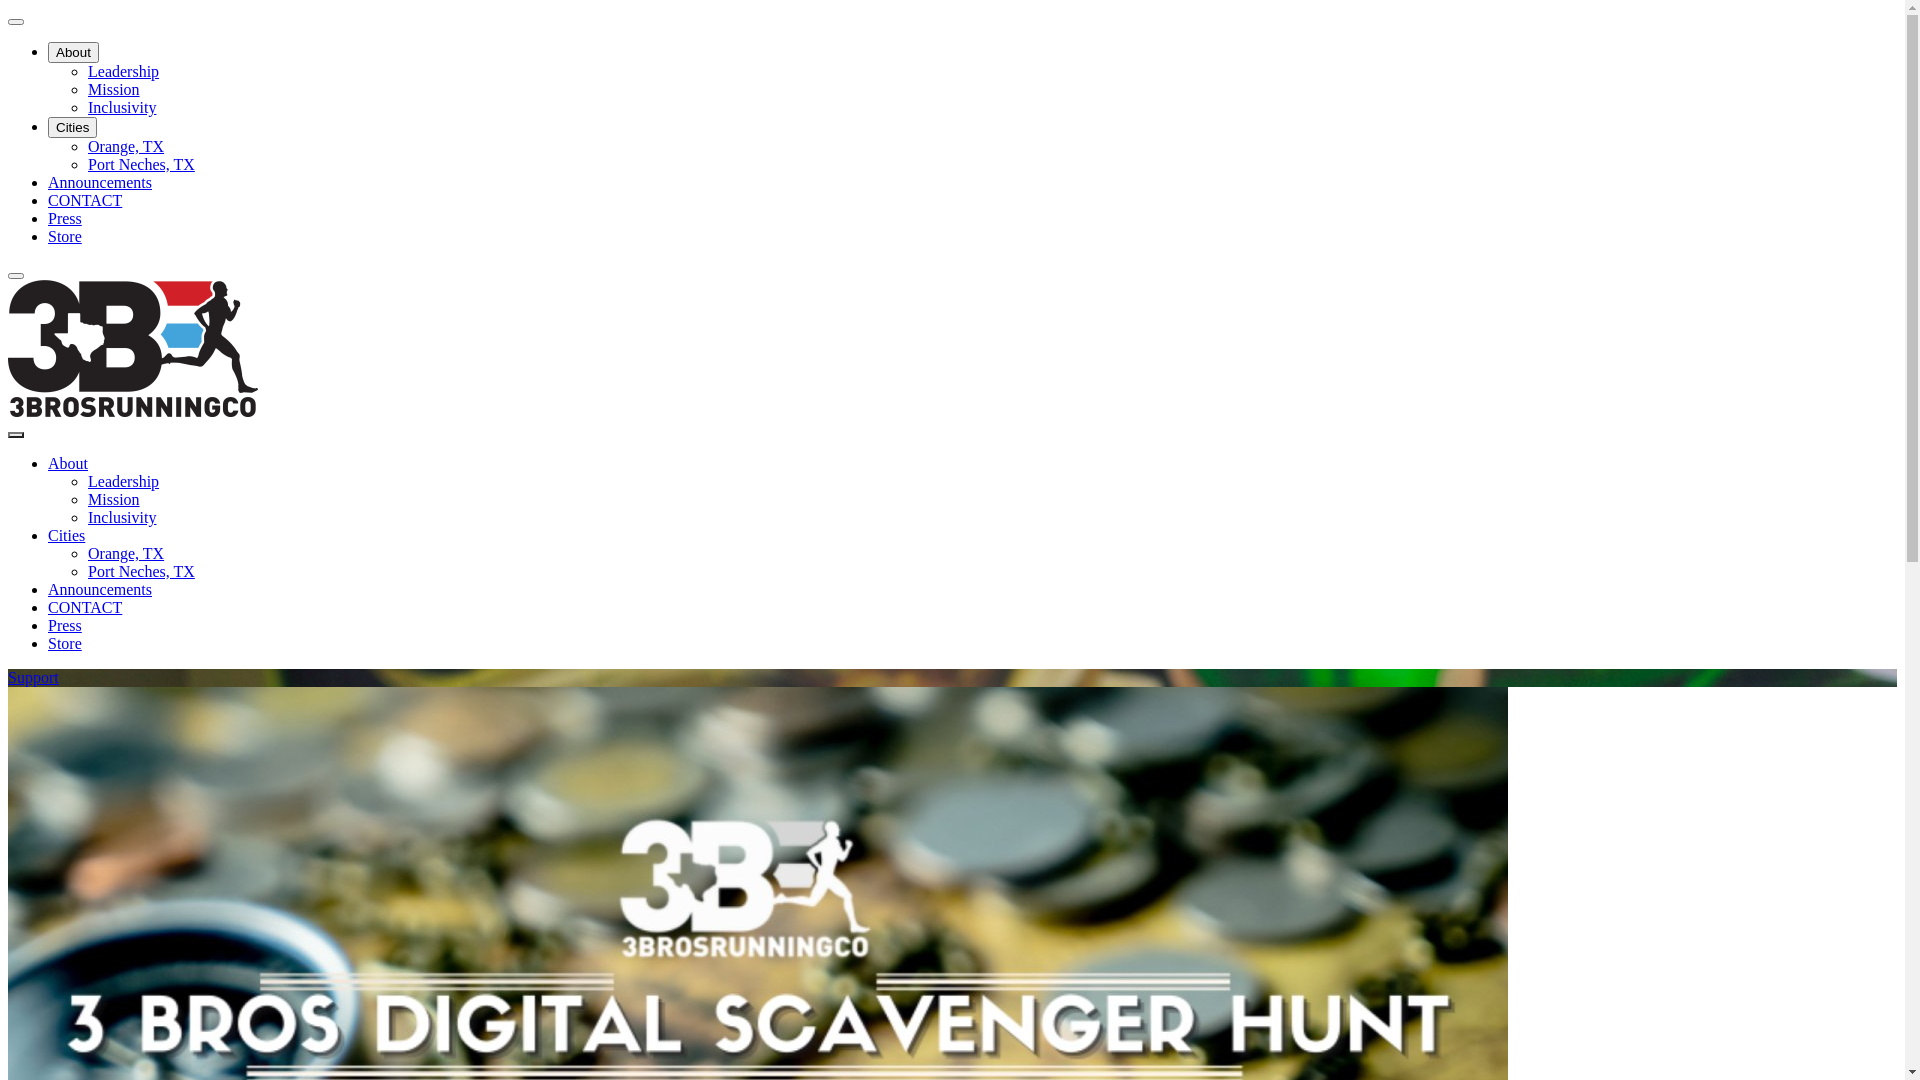  Describe the element at coordinates (34, 678) in the screenshot. I see `Support` at that location.